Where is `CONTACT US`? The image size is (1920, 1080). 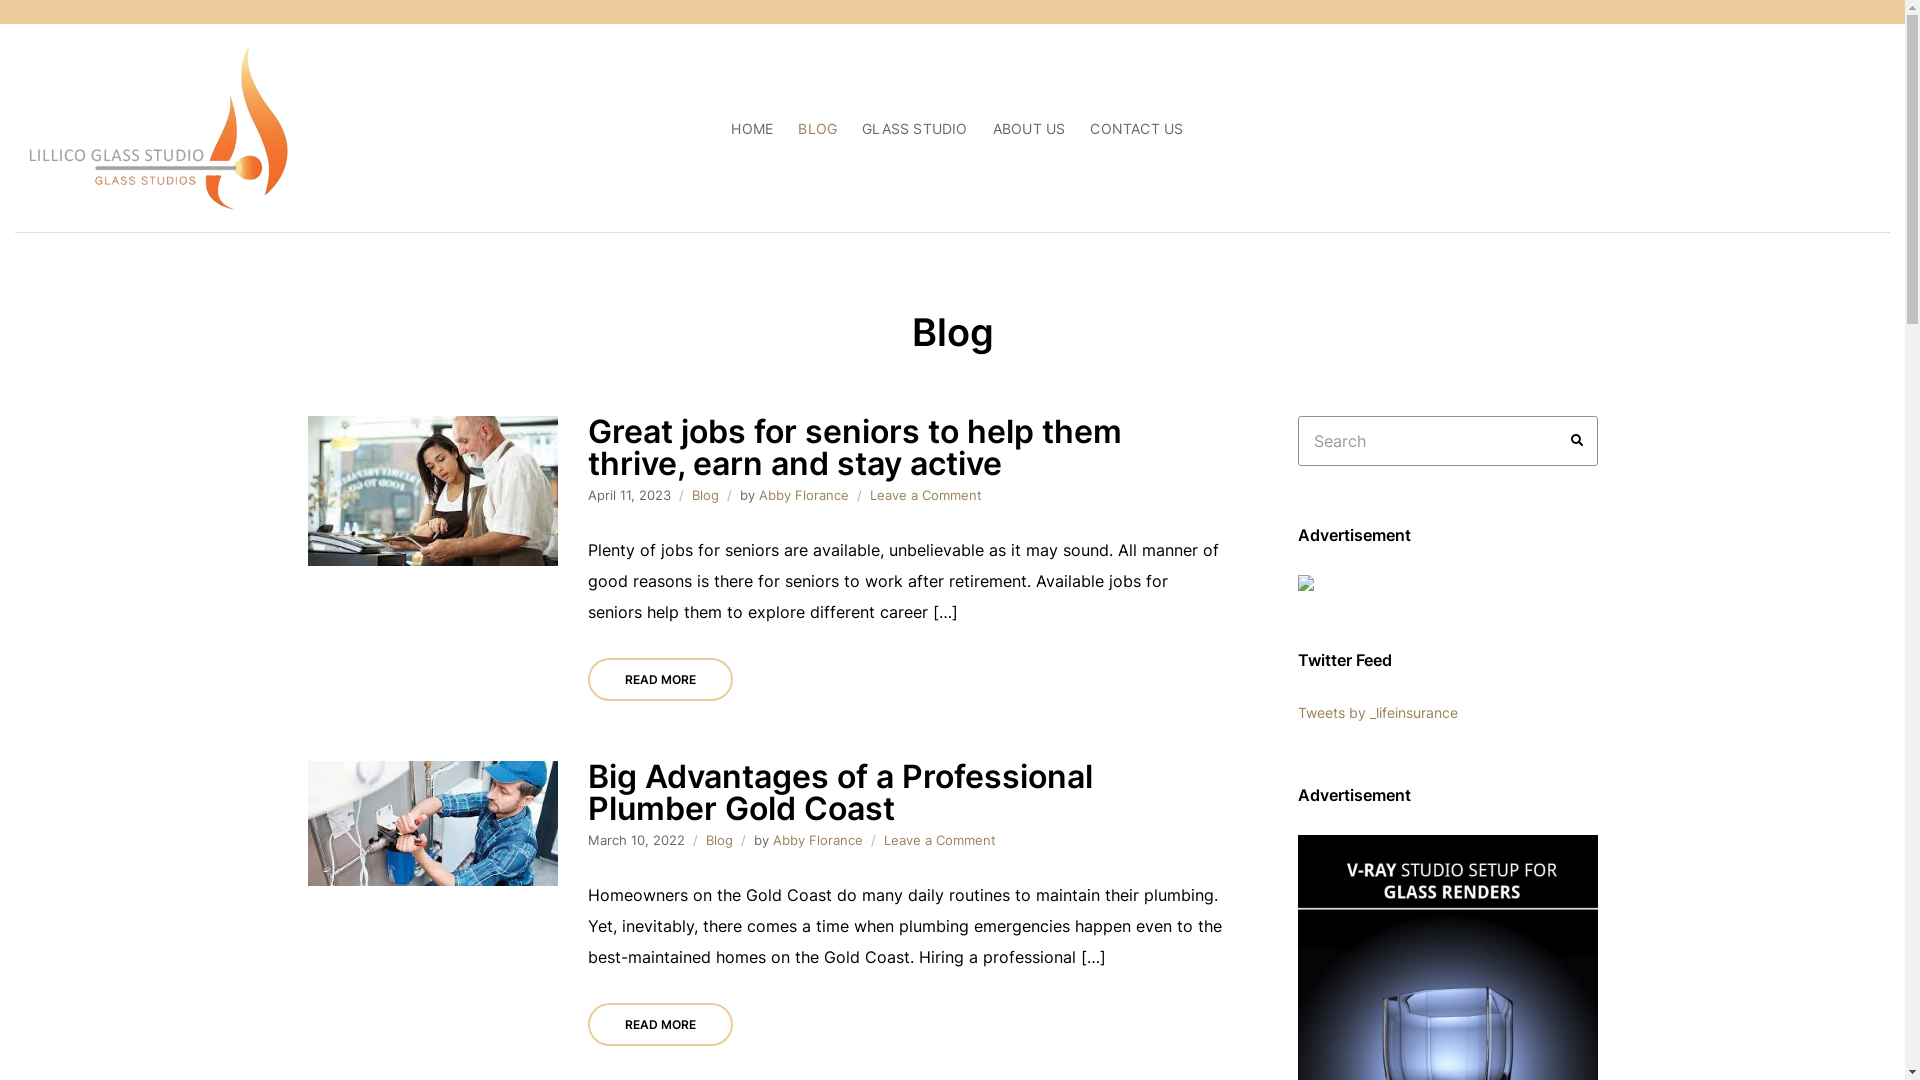
CONTACT US is located at coordinates (1136, 128).